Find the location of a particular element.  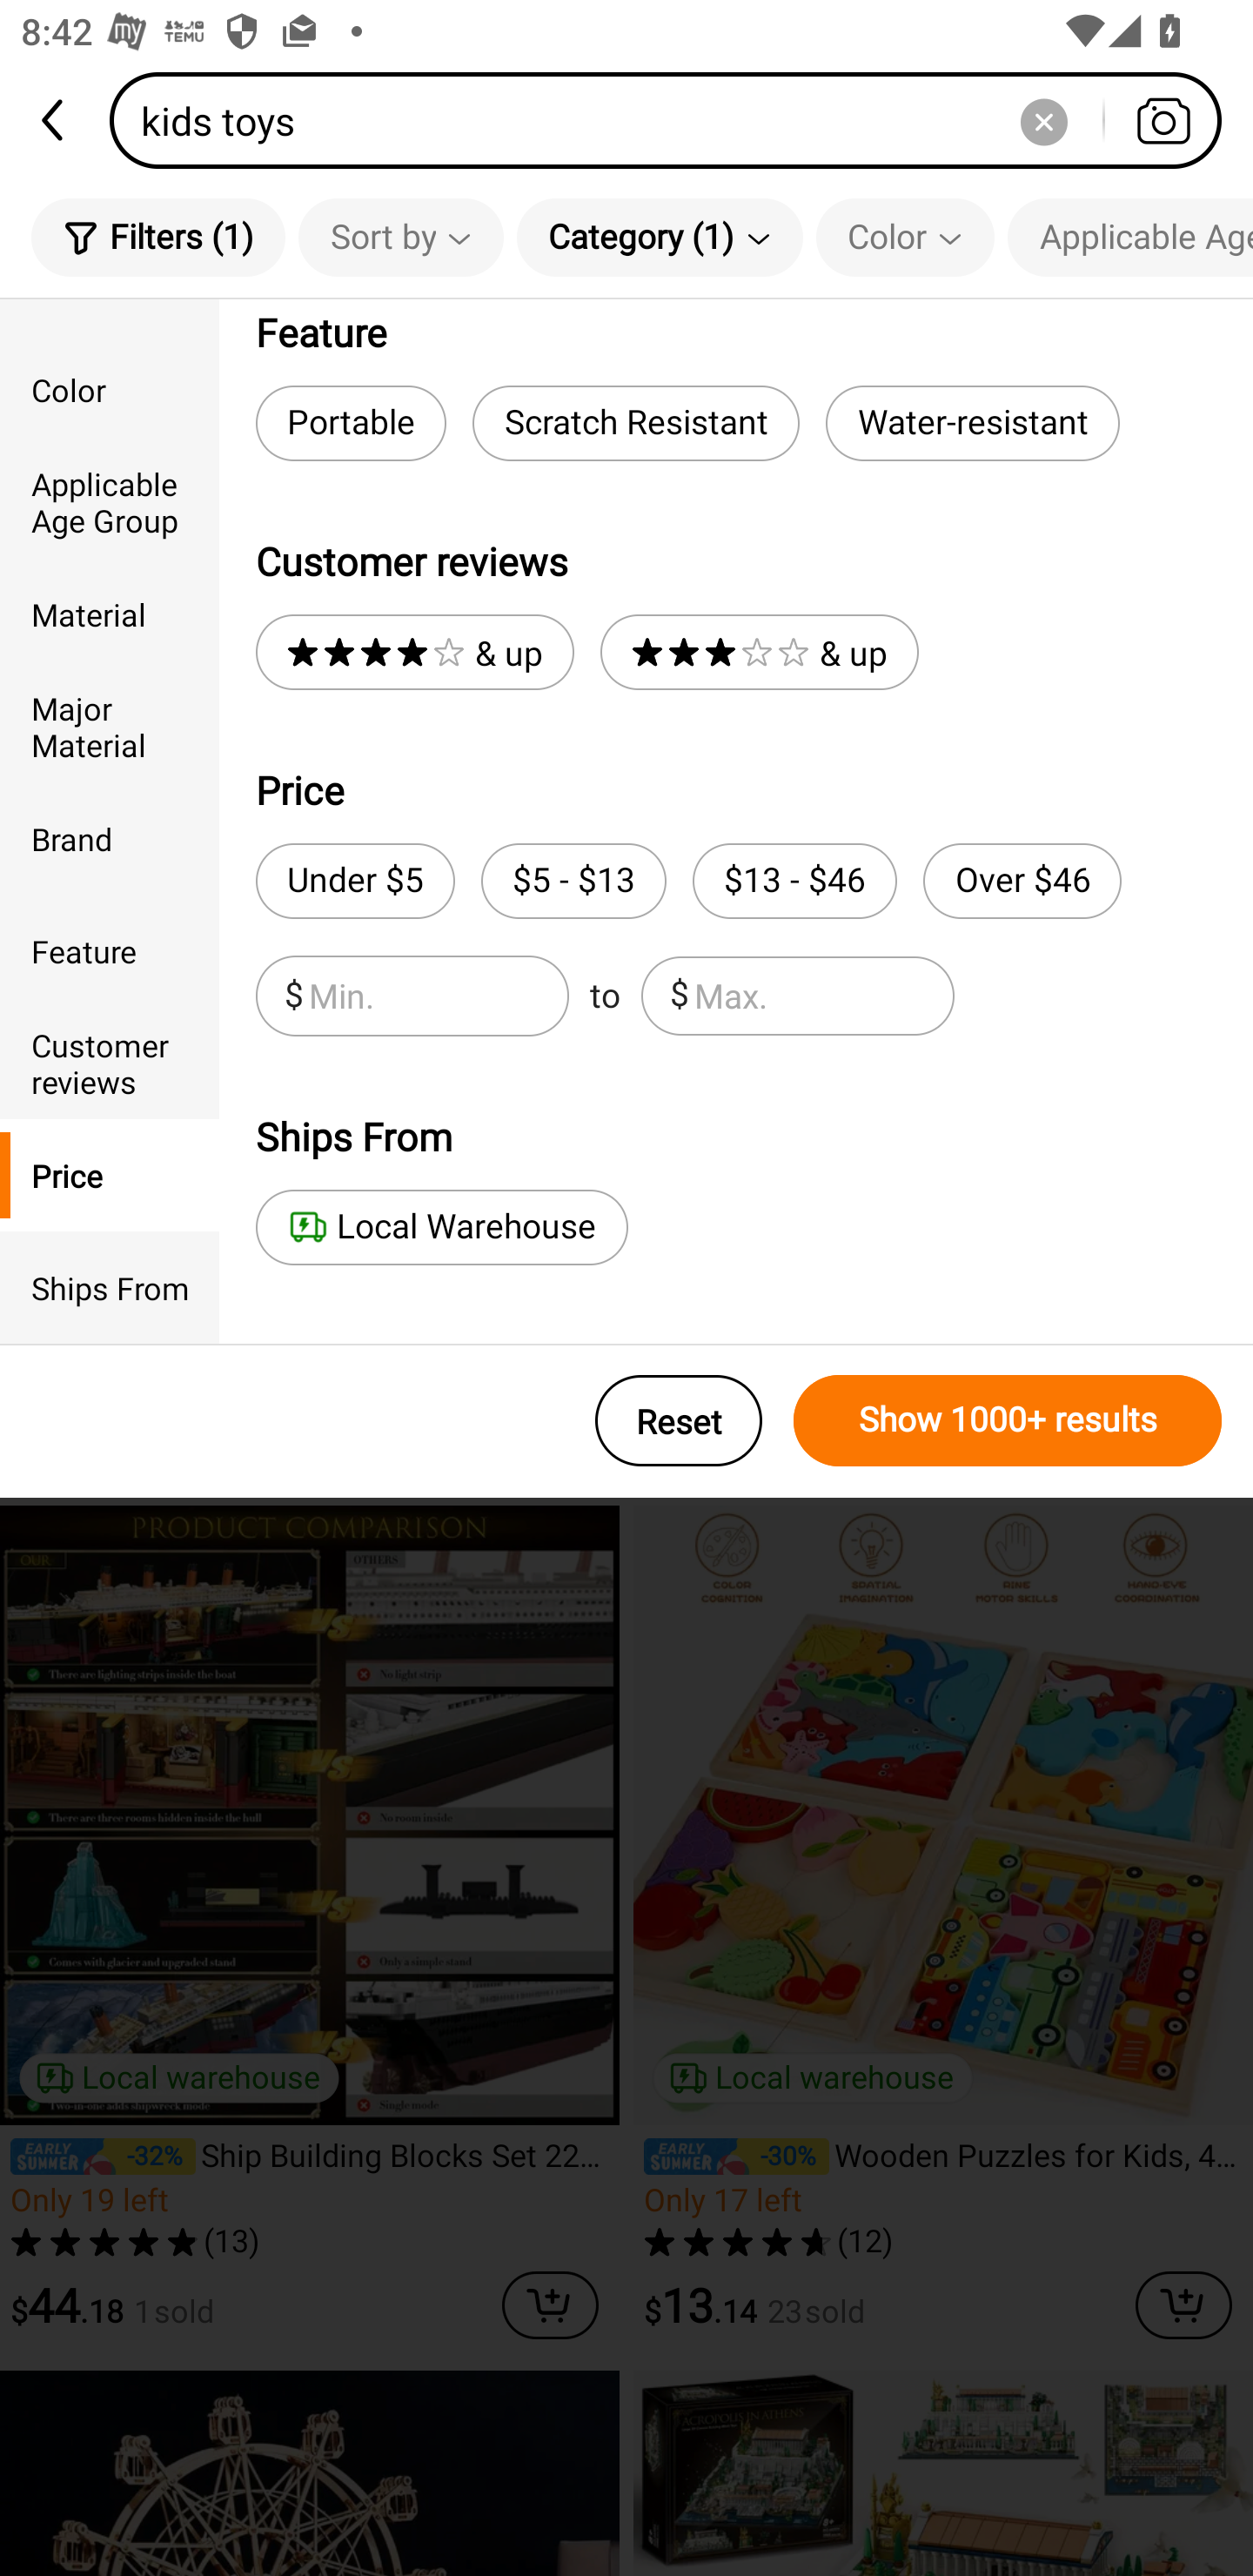

$ Min. to $ Max. is located at coordinates (605, 996).